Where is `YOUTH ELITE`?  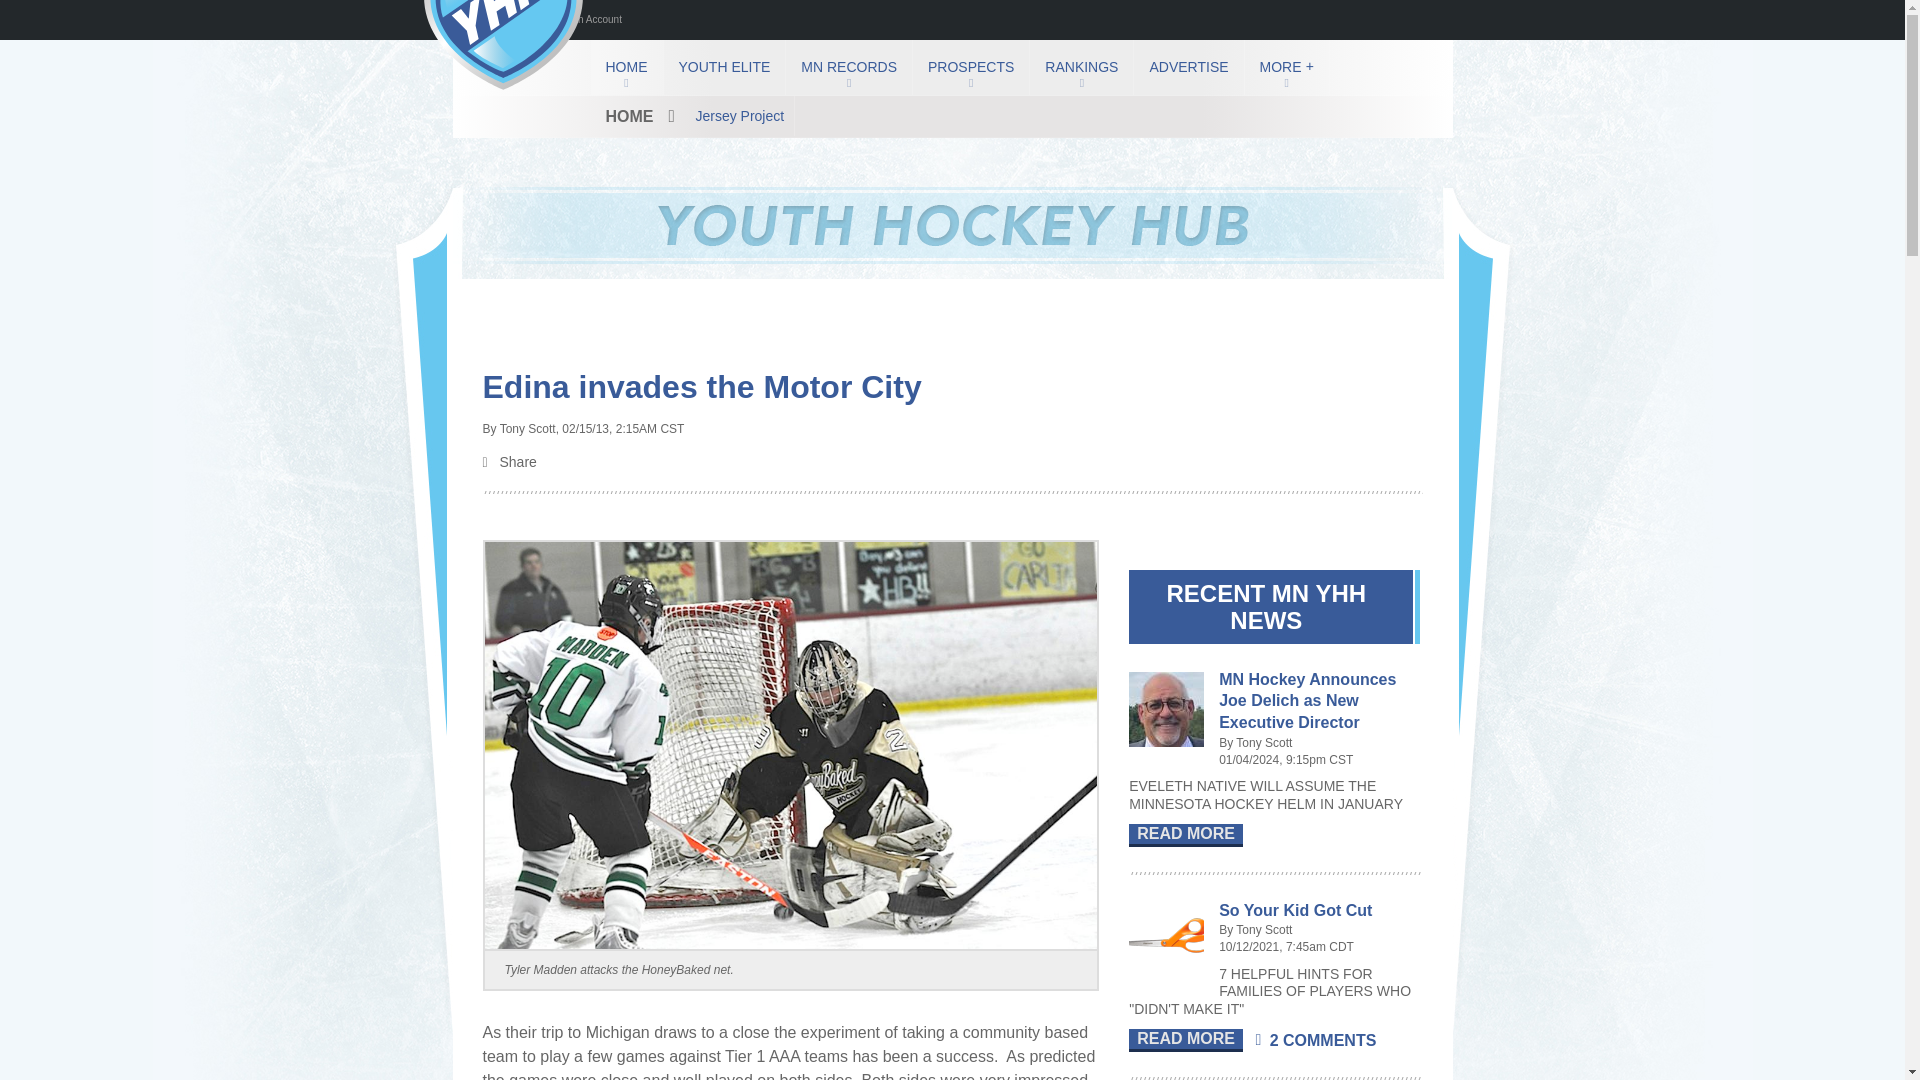 YOUTH ELITE is located at coordinates (724, 67).